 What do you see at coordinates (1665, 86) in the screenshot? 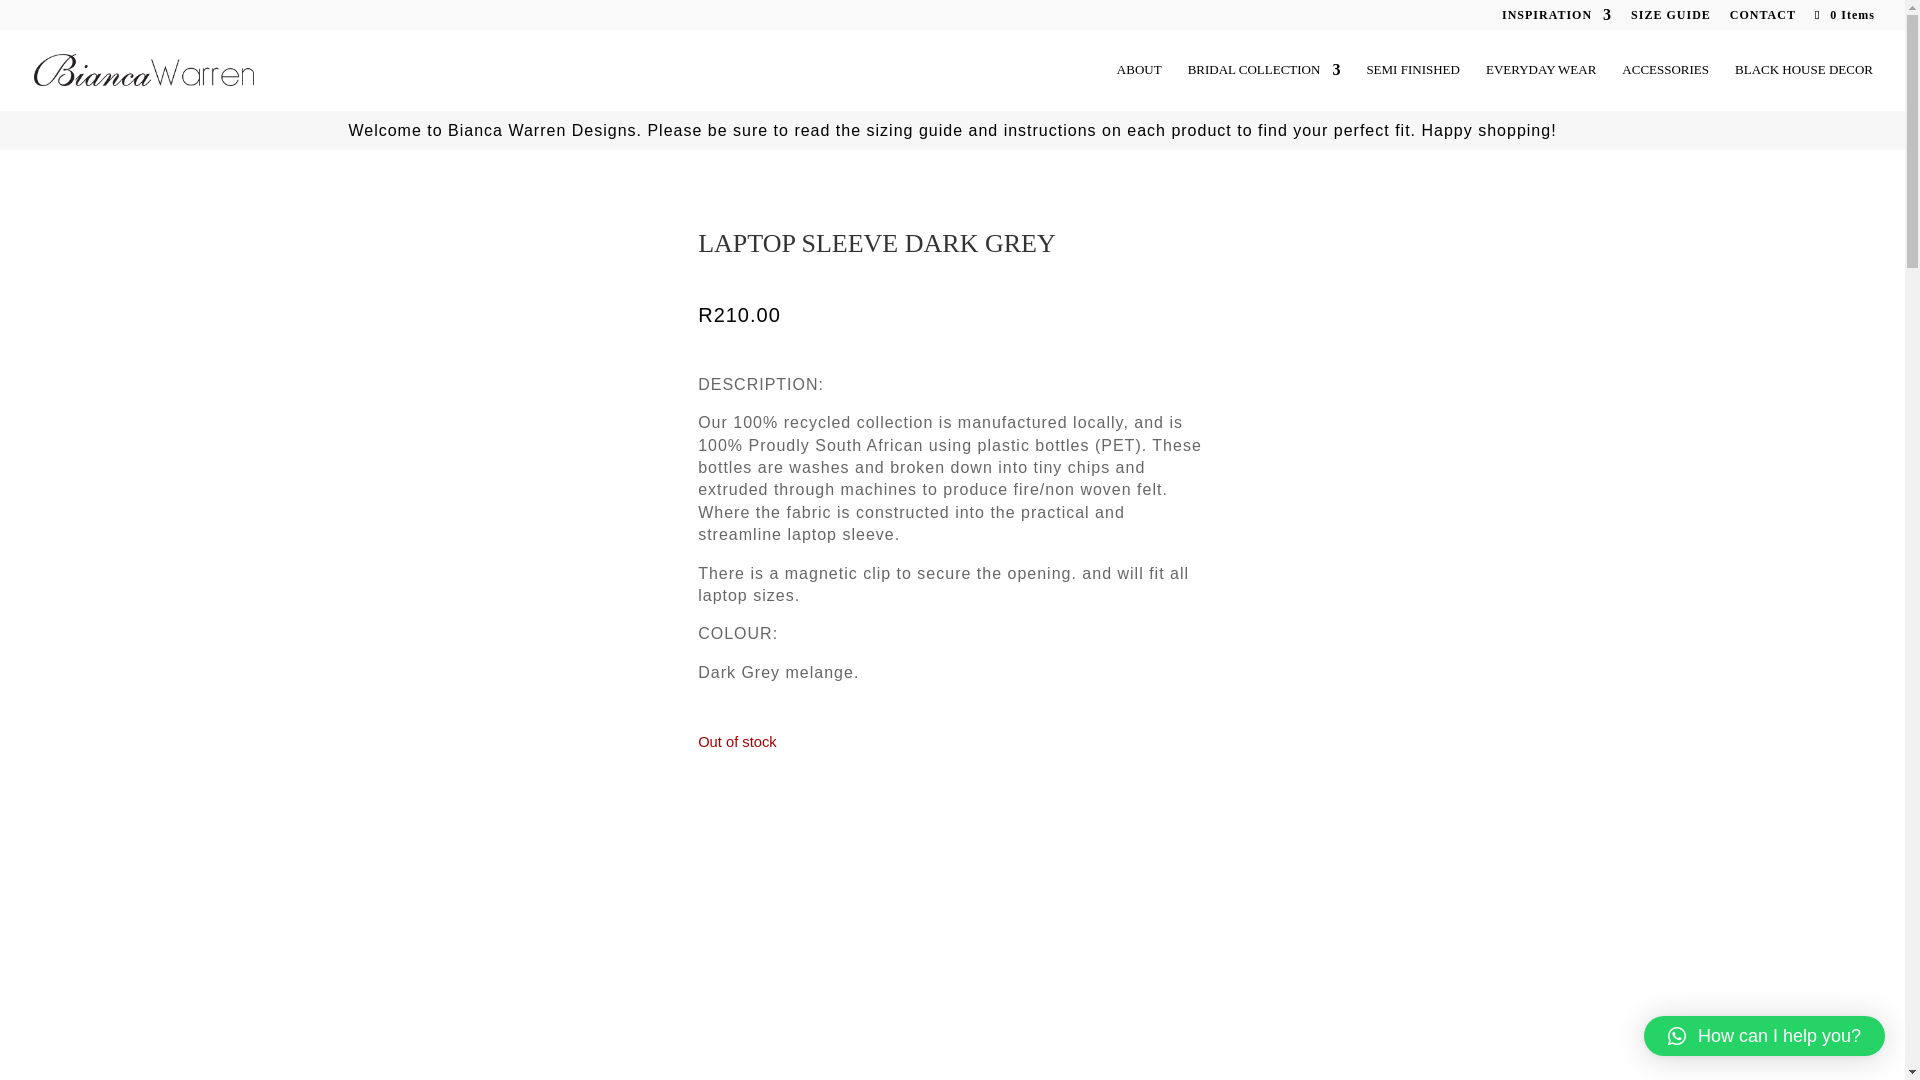
I see `ACCESSORIES` at bounding box center [1665, 86].